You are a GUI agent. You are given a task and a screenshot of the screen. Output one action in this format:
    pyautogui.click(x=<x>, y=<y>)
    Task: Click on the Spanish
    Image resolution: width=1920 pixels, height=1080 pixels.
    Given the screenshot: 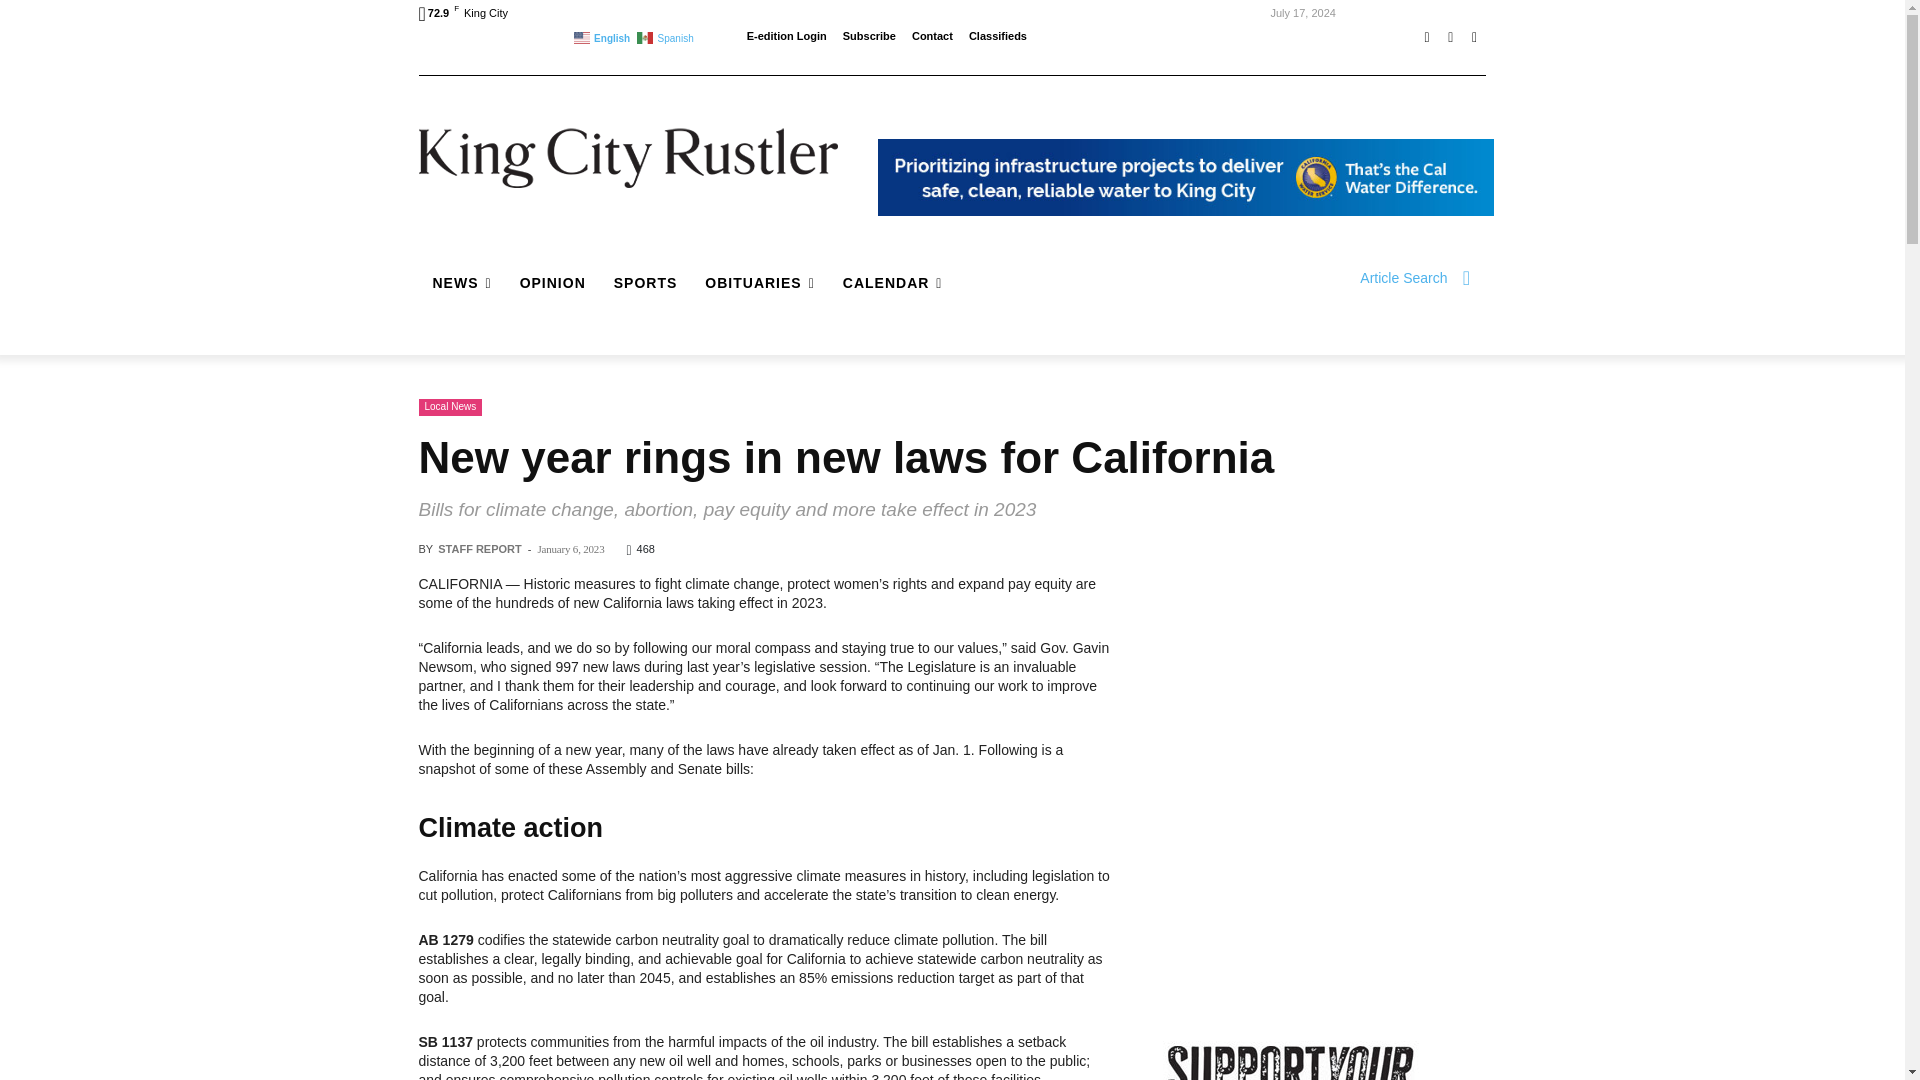 What is the action you would take?
    pyautogui.click(x=666, y=36)
    